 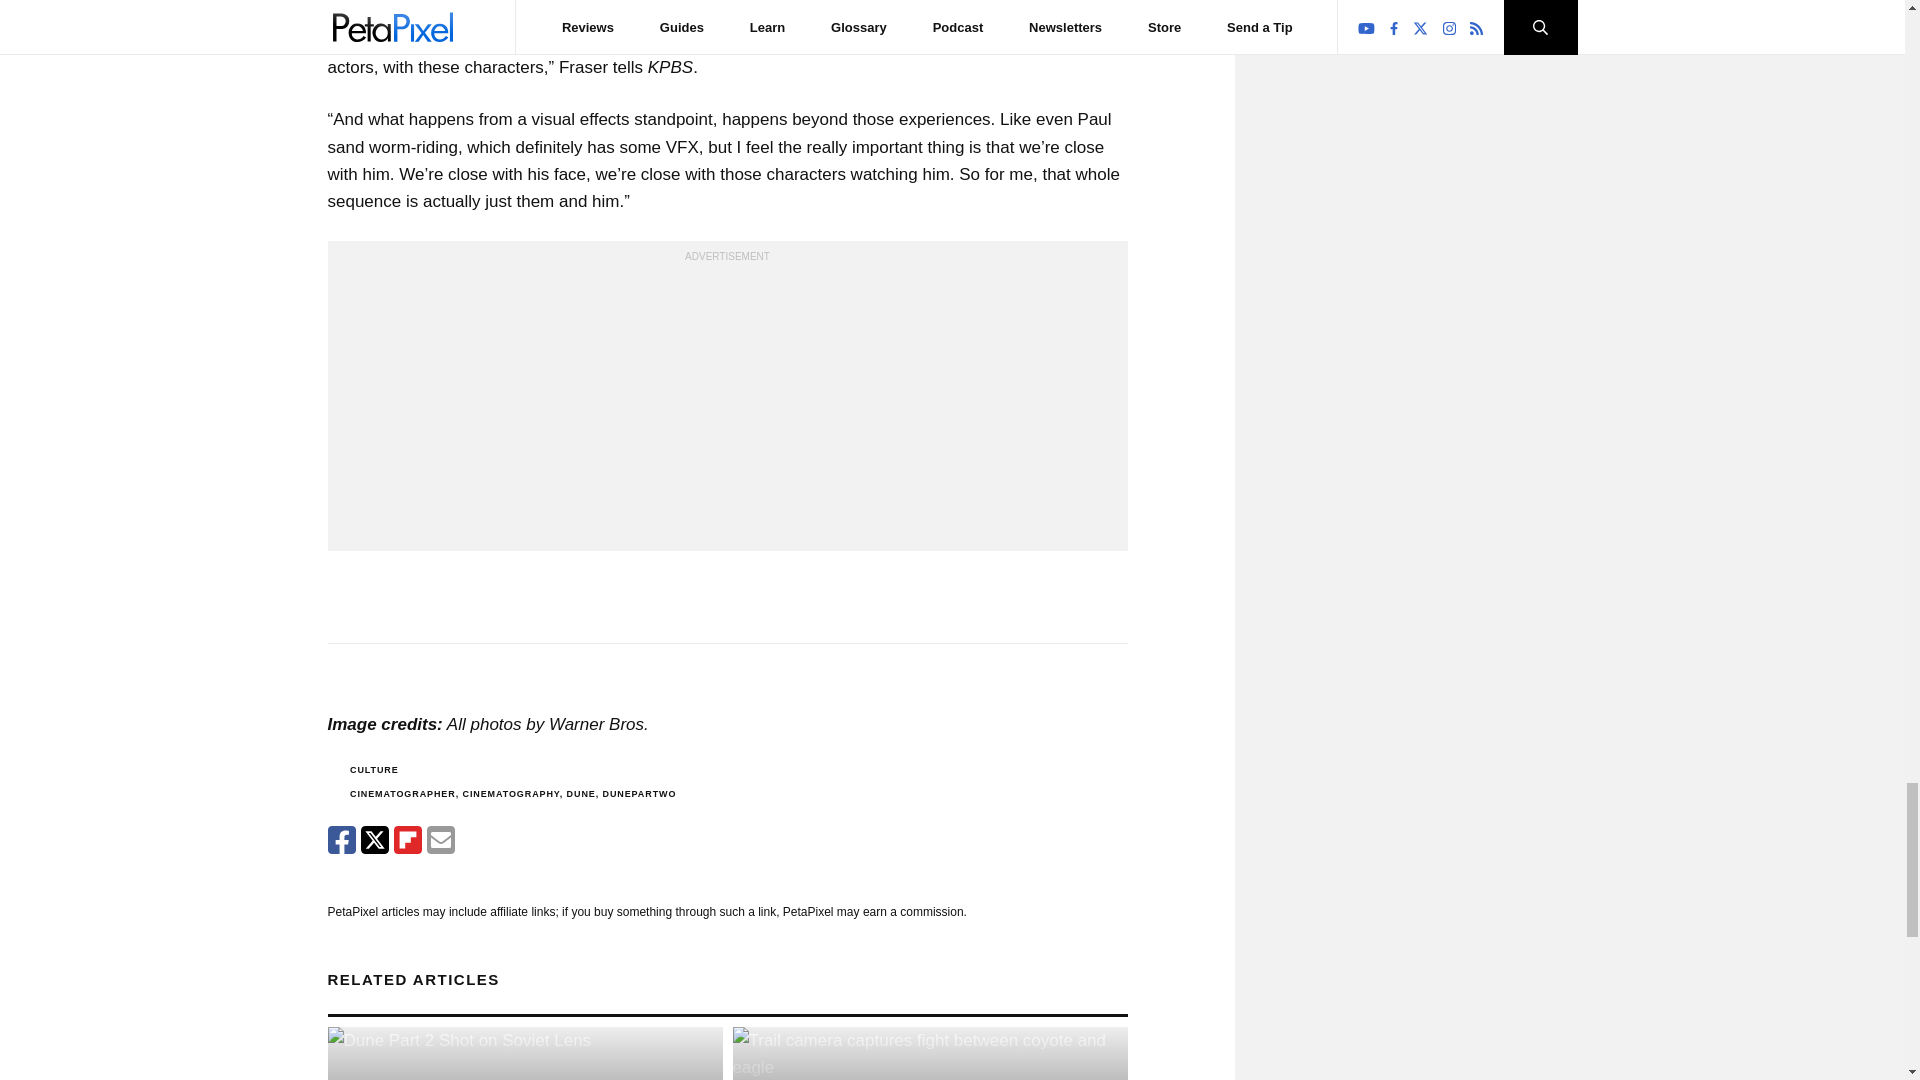 I want to click on Epic Trail Cam Photos Shows Fight Between Eagles and Coyote, so click(x=929, y=1053).